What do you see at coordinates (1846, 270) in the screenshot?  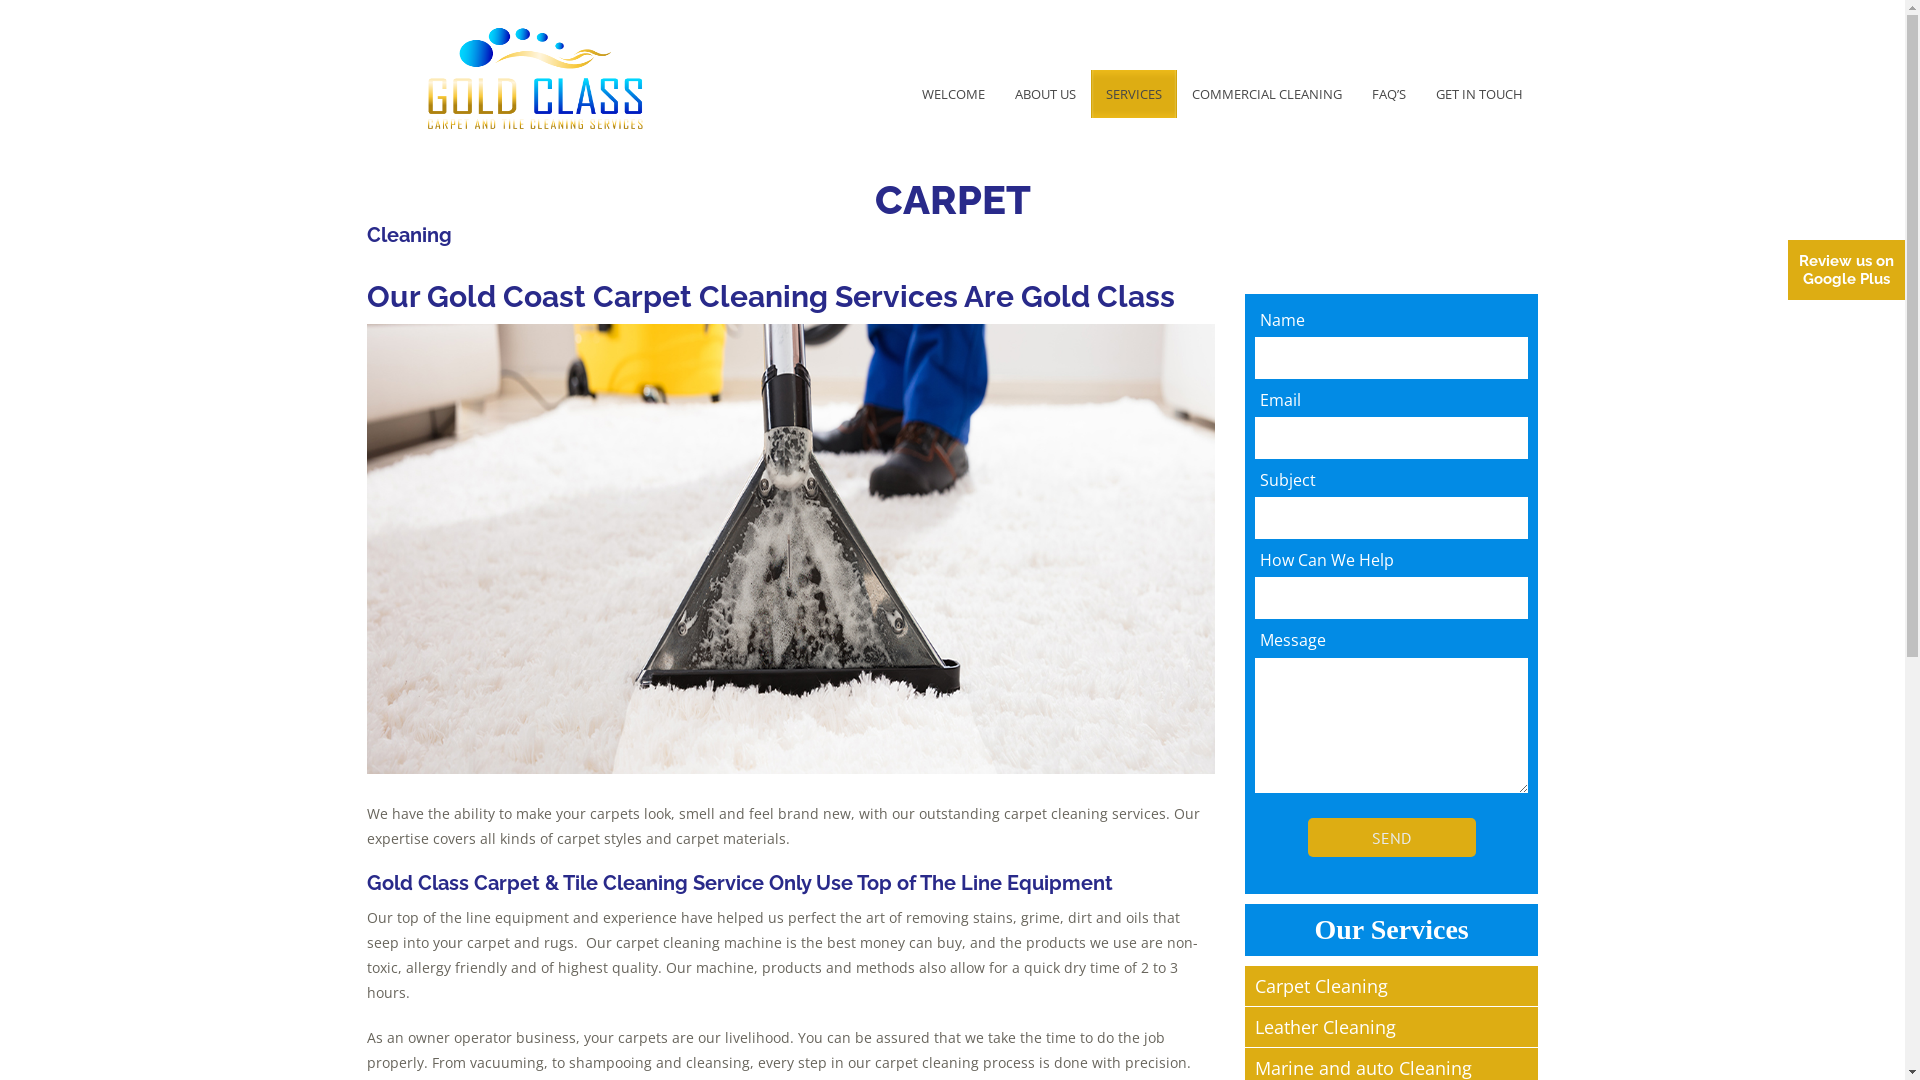 I see `Review us on
Google Plus` at bounding box center [1846, 270].